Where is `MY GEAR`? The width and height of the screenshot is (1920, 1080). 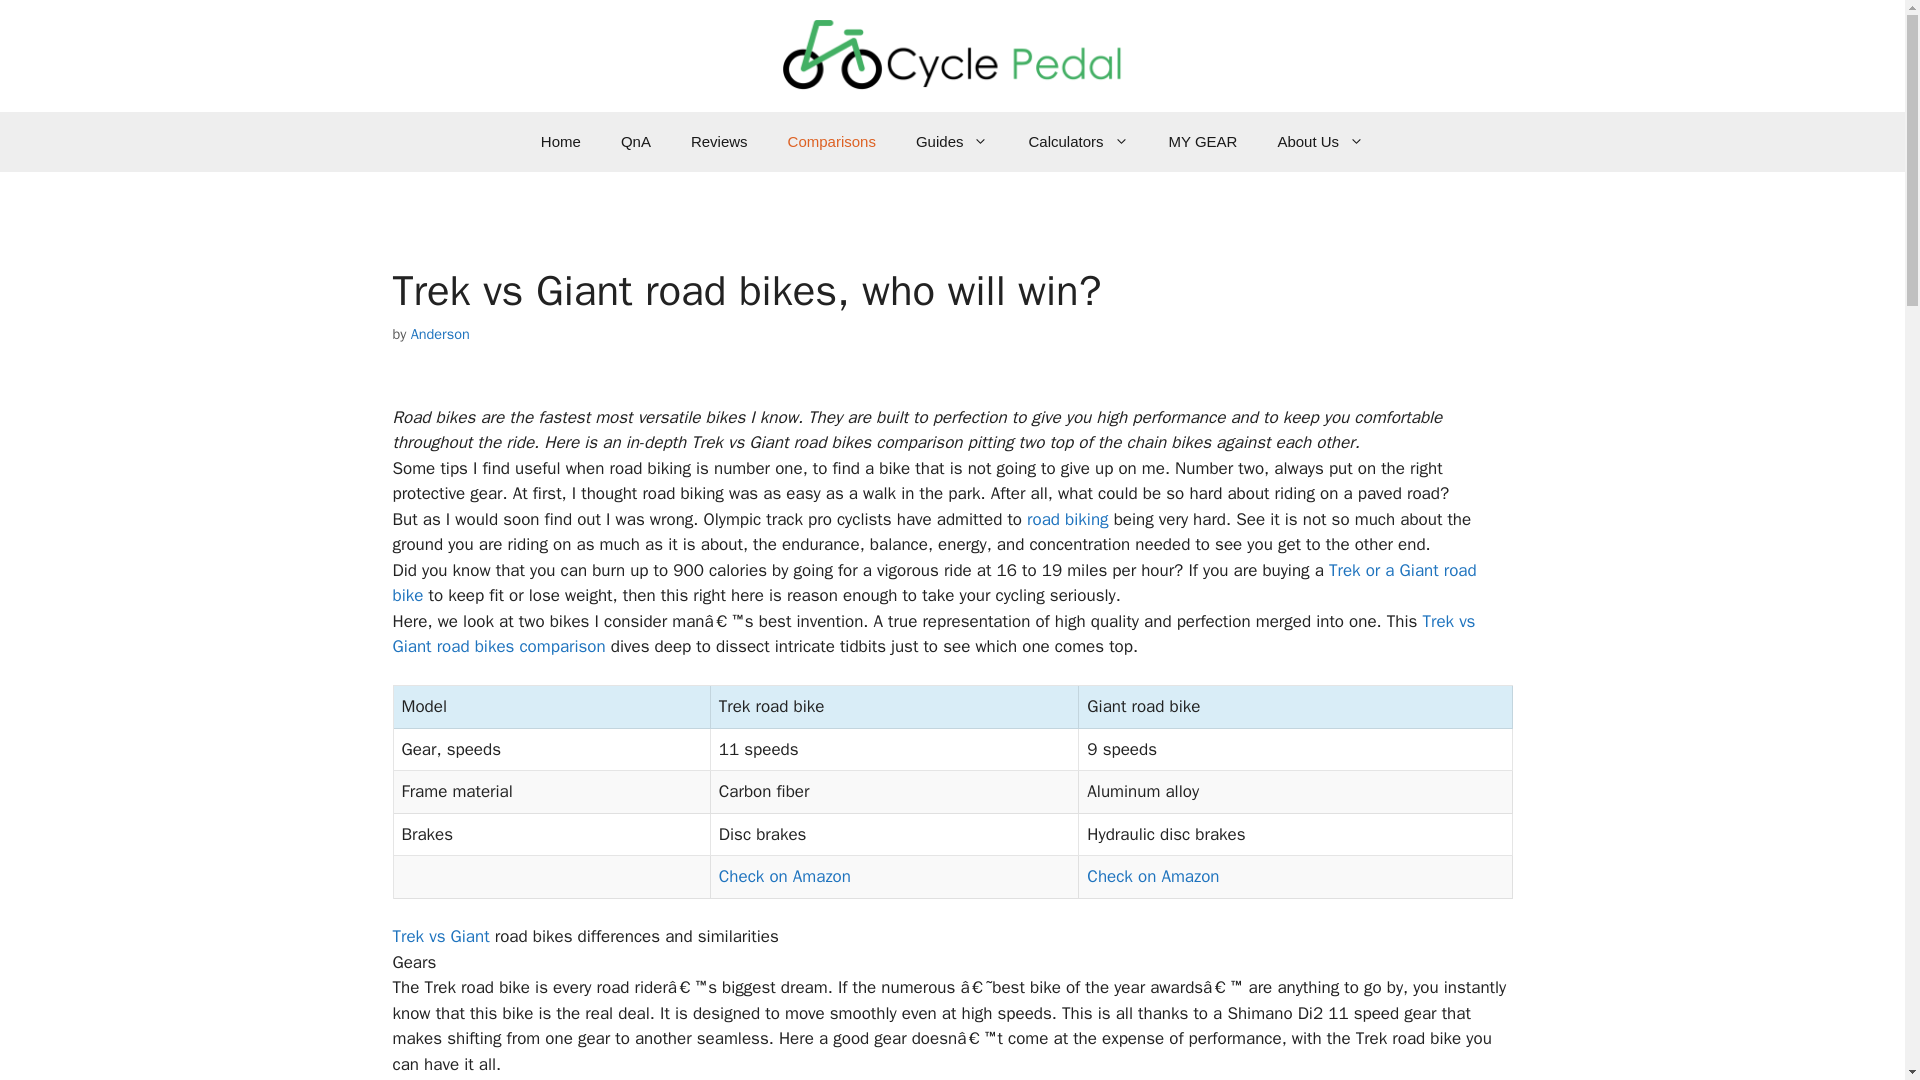 MY GEAR is located at coordinates (1202, 142).